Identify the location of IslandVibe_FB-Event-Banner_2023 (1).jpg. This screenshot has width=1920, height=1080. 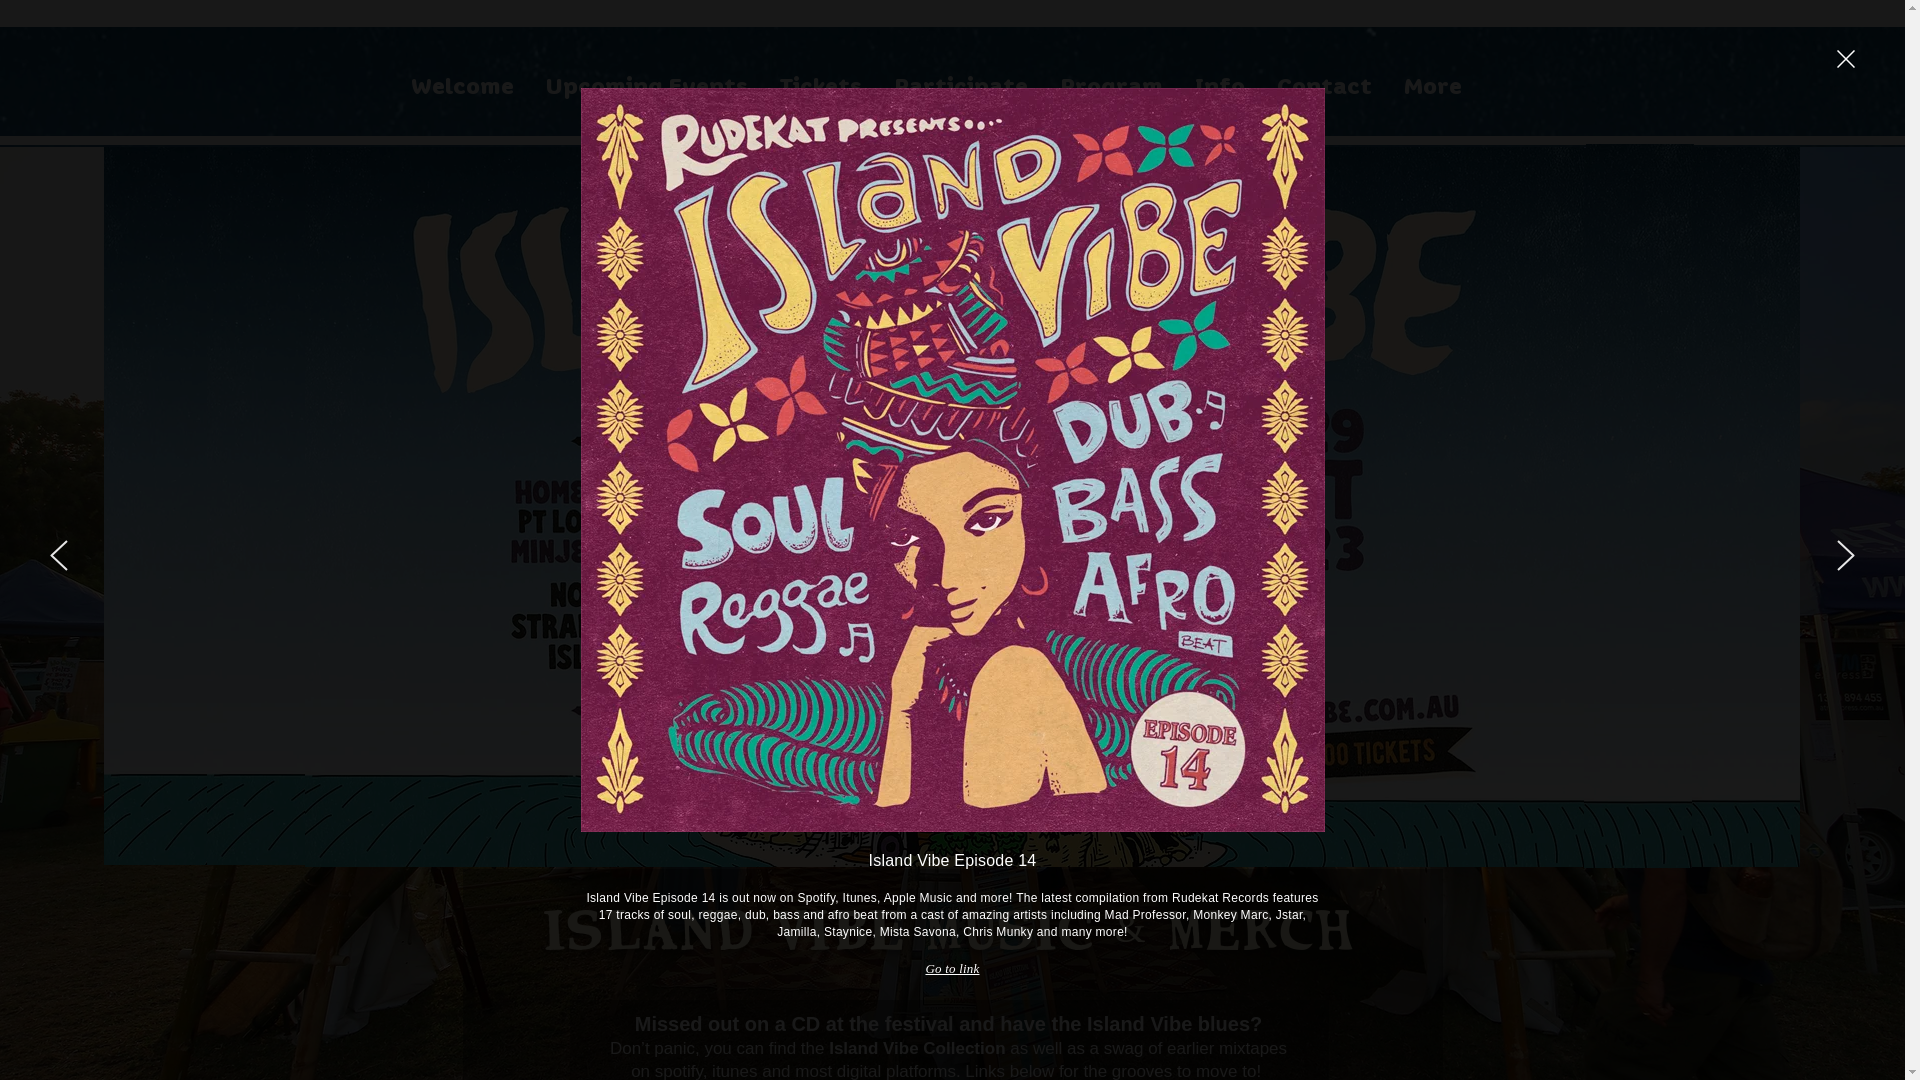
(1746, 506).